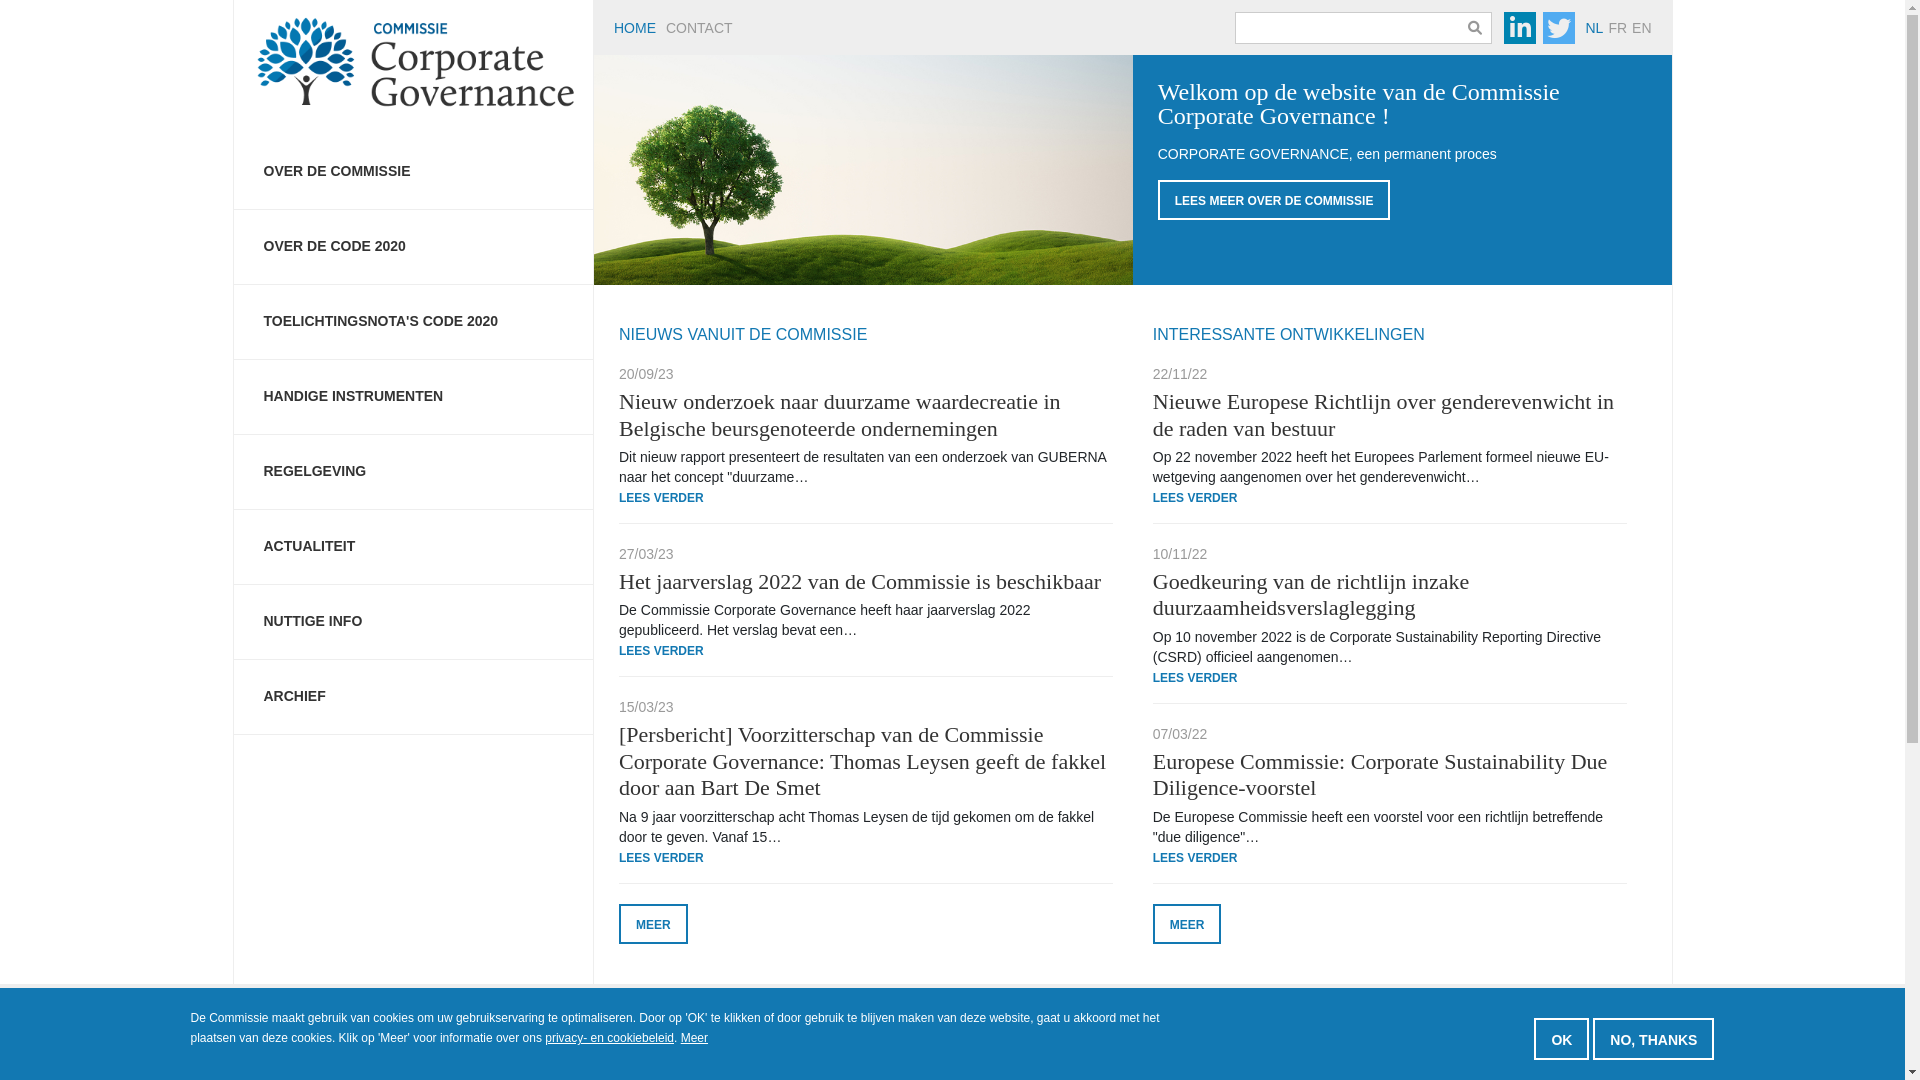  Describe the element at coordinates (1618, 28) in the screenshot. I see `FR` at that location.